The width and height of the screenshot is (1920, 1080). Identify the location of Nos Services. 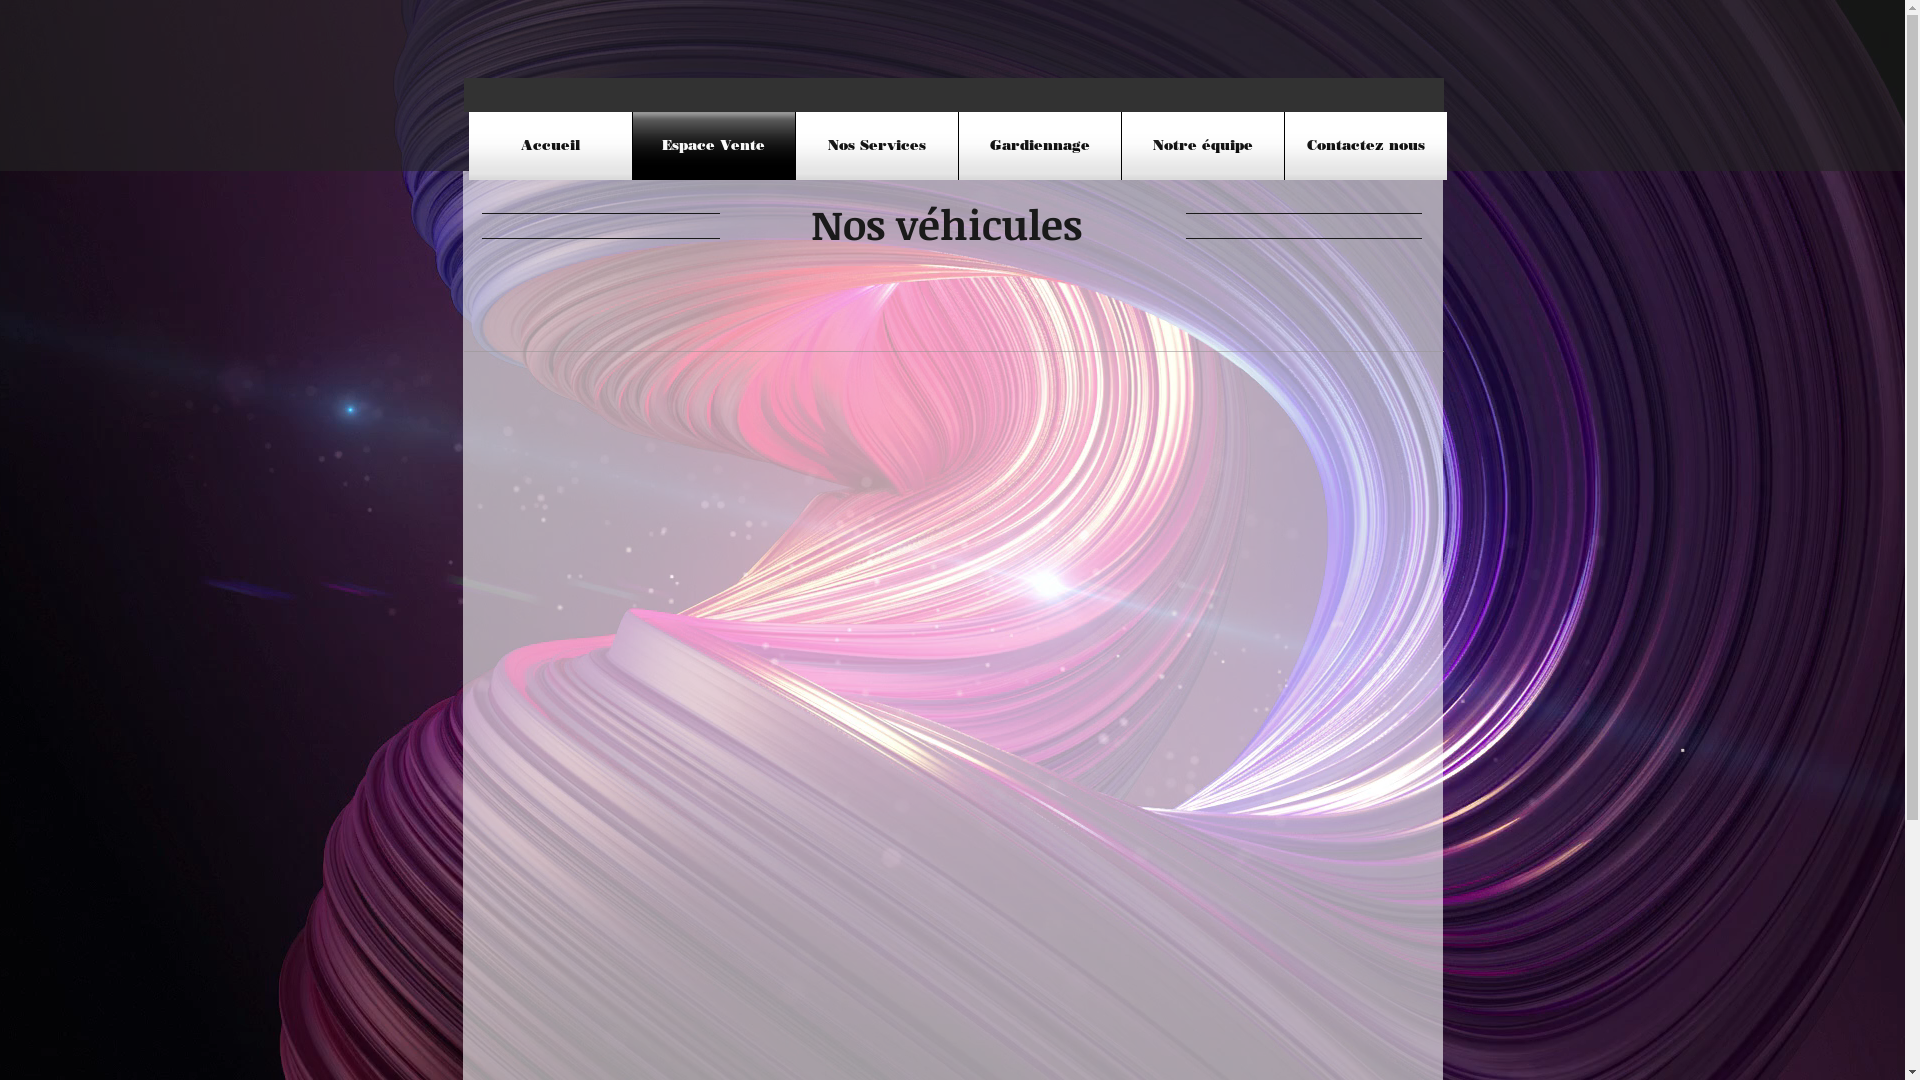
(877, 146).